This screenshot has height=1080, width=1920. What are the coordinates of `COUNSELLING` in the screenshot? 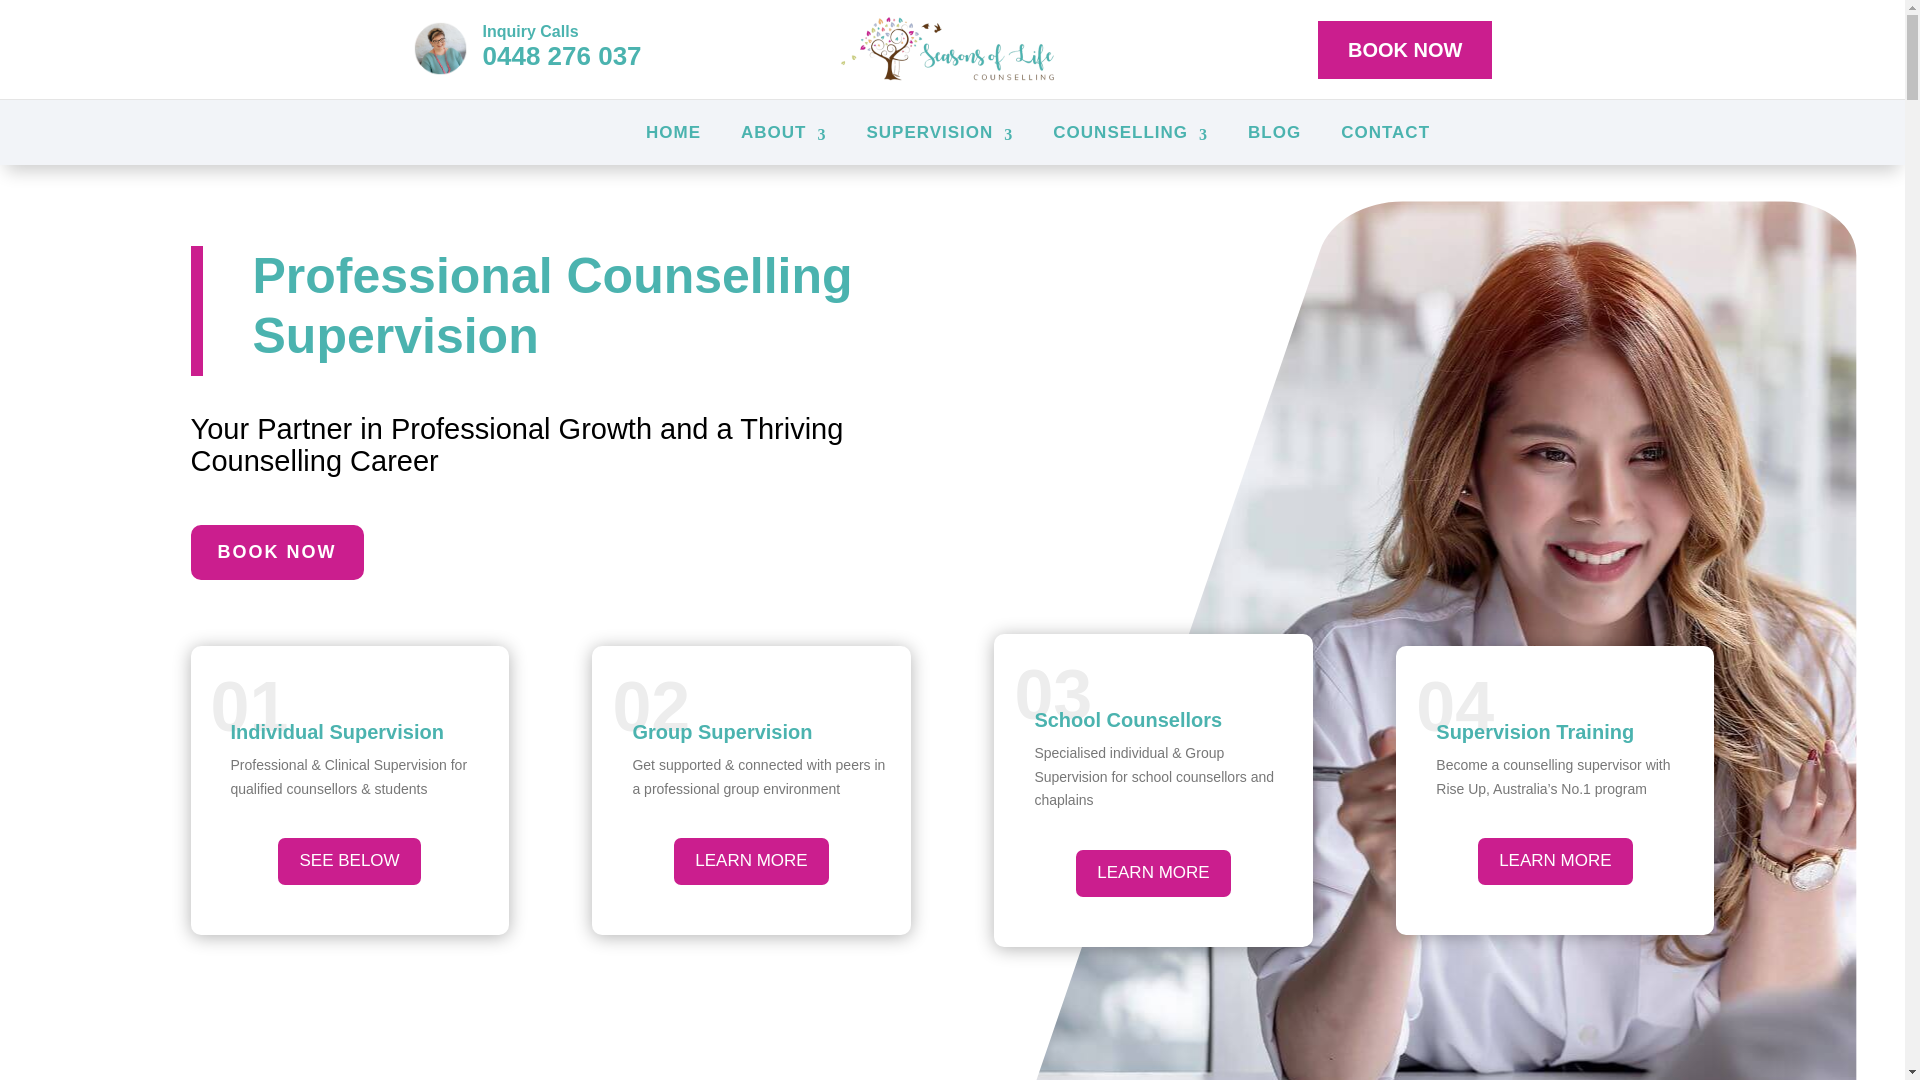 It's located at (1130, 132).